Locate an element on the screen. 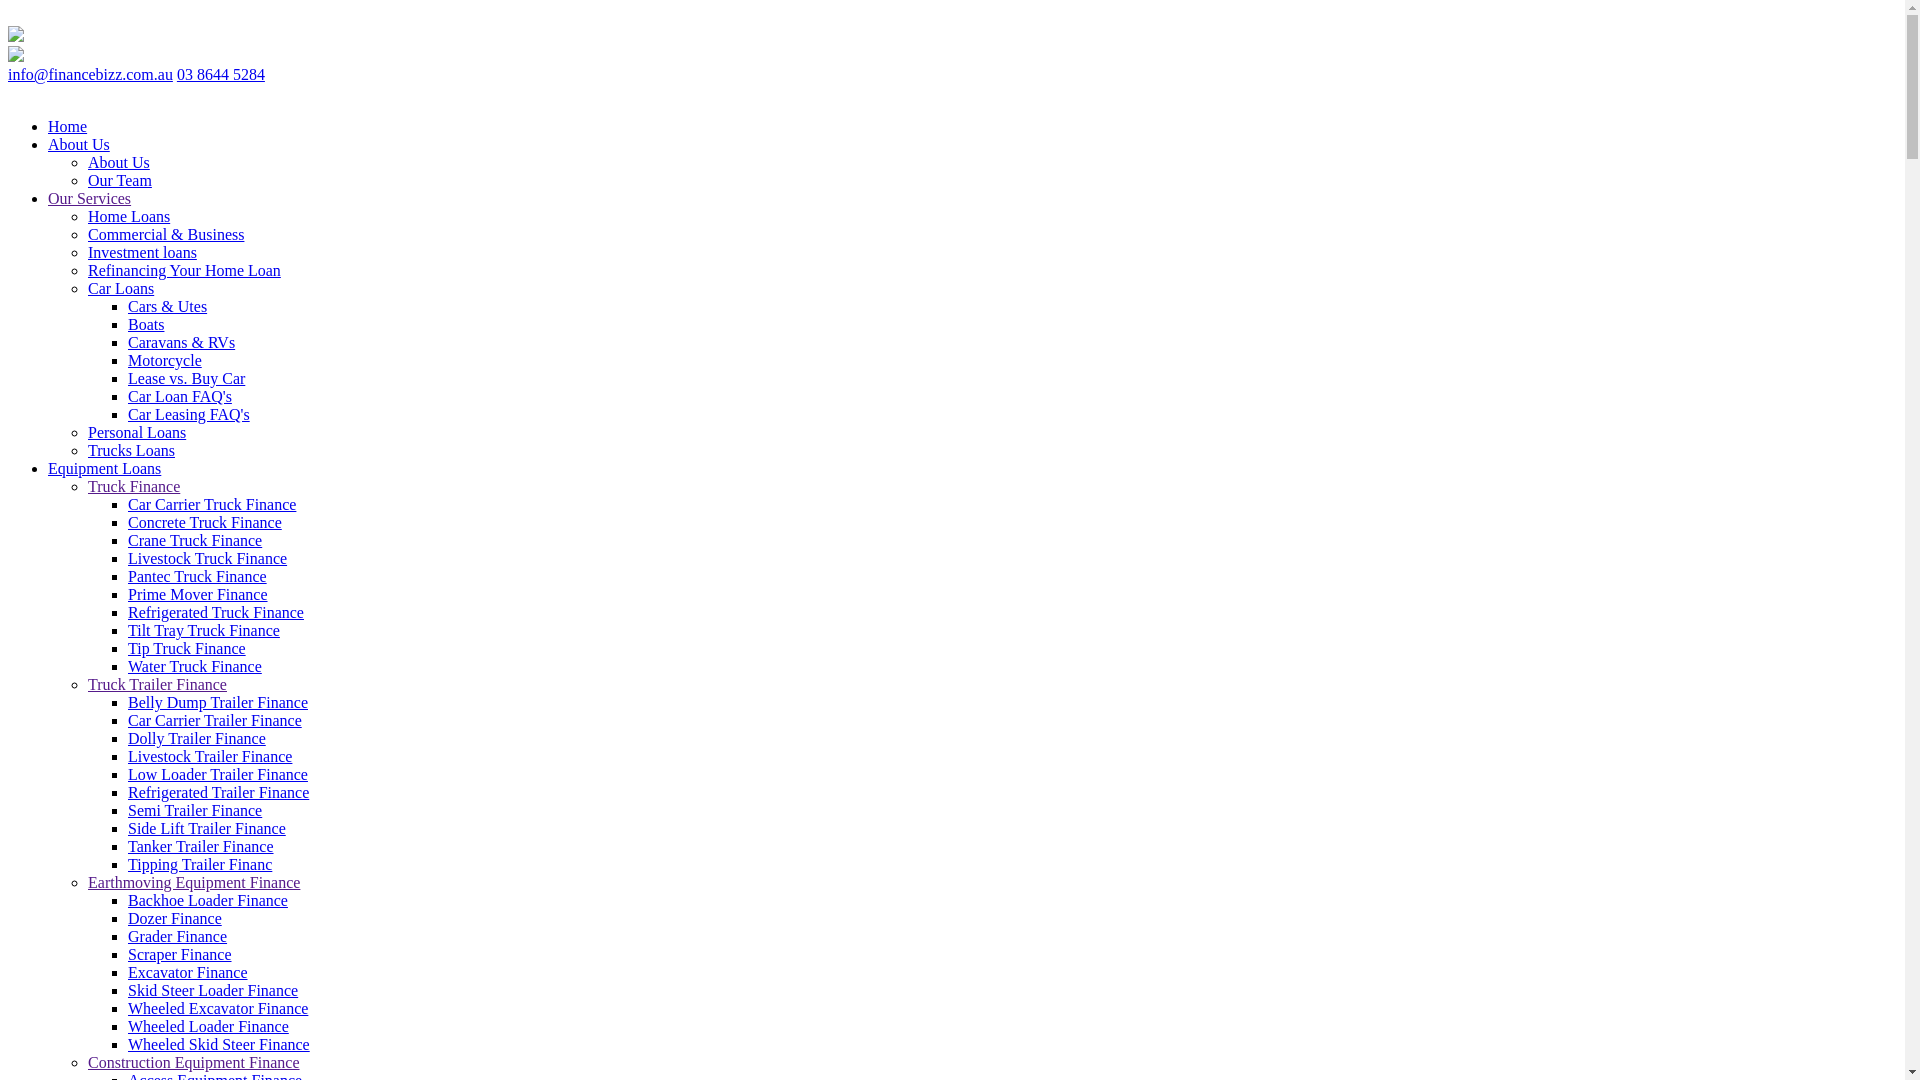 This screenshot has width=1920, height=1080. Livestock Trailer Finance is located at coordinates (210, 756).